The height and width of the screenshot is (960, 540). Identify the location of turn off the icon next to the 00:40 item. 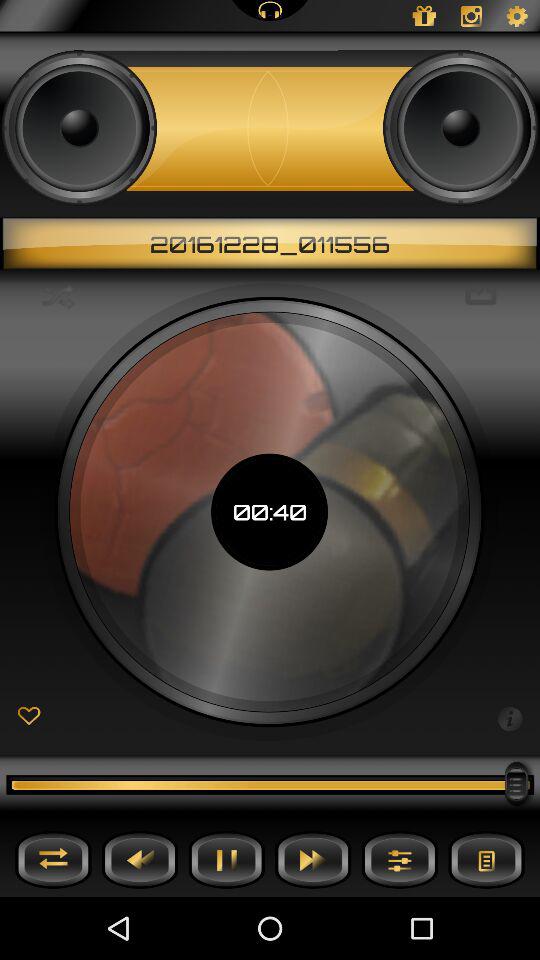
(510, 717).